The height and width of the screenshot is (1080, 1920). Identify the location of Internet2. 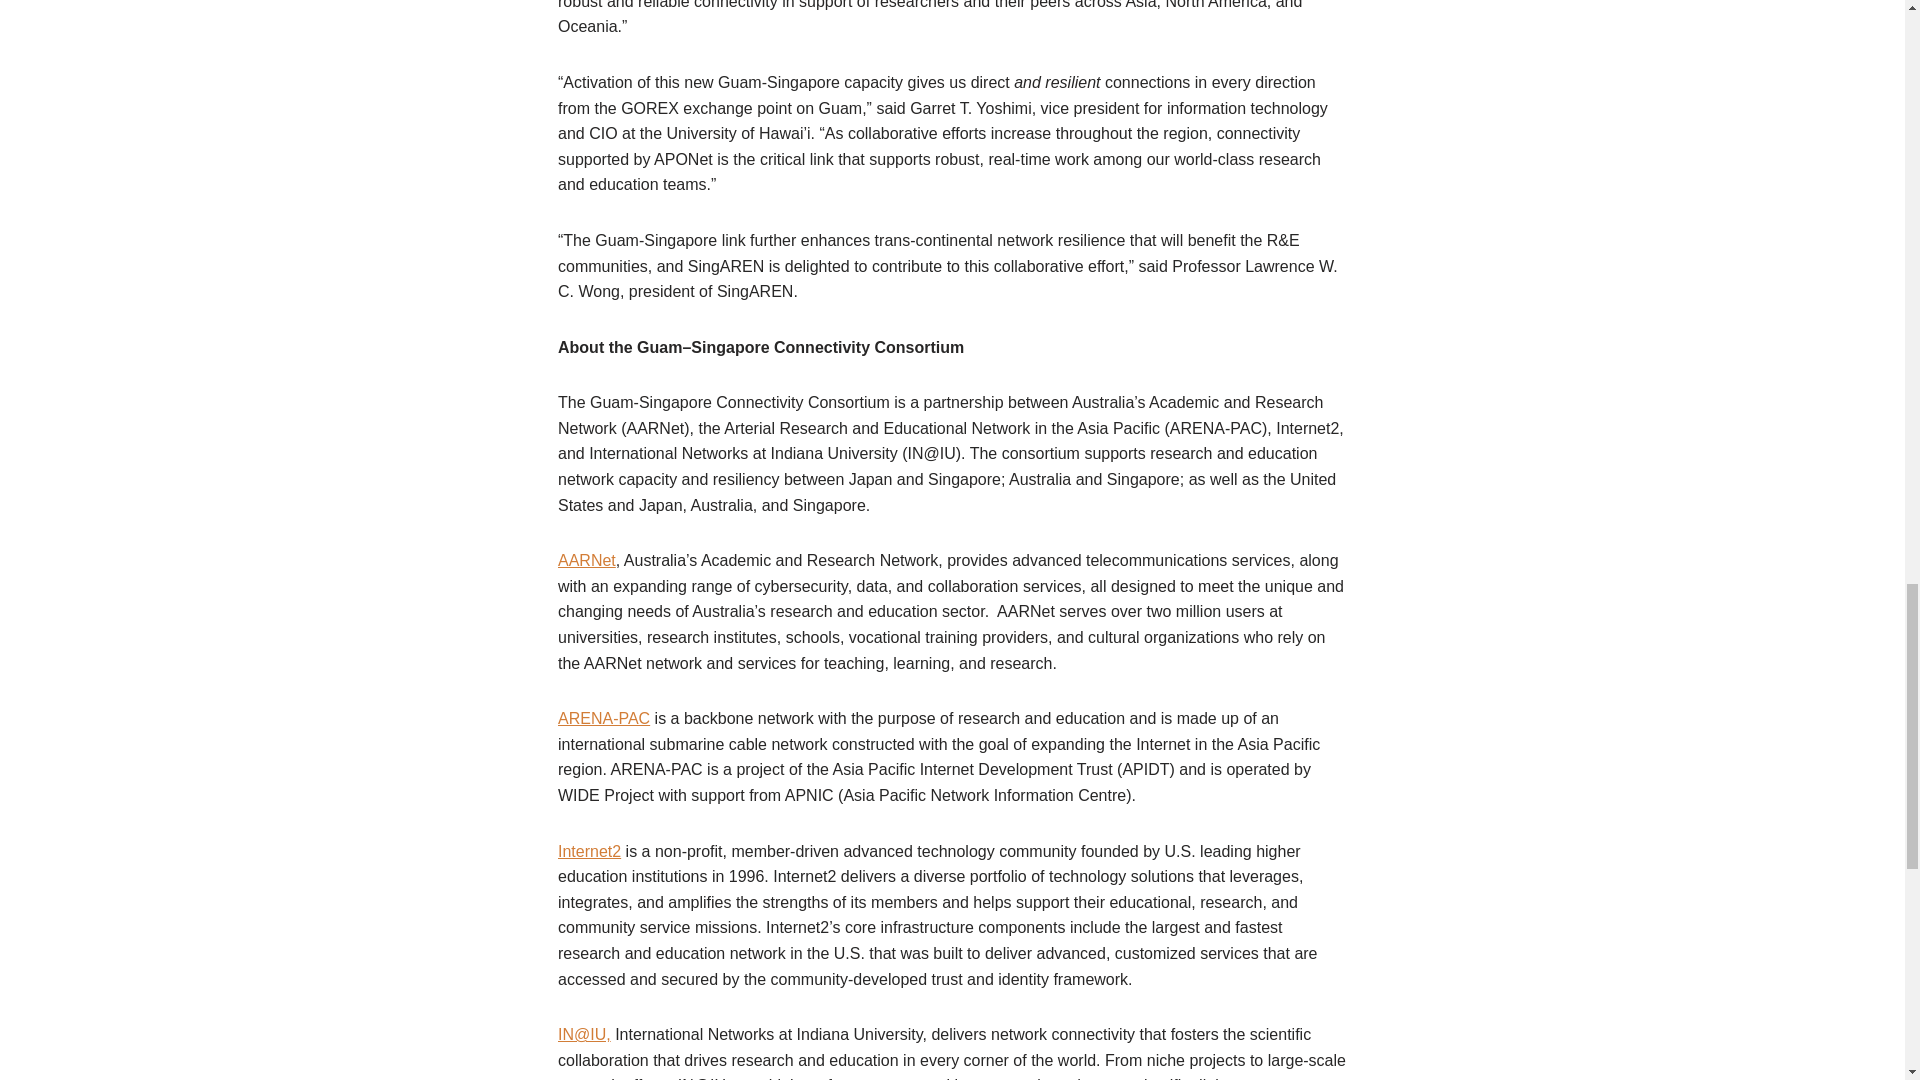
(589, 851).